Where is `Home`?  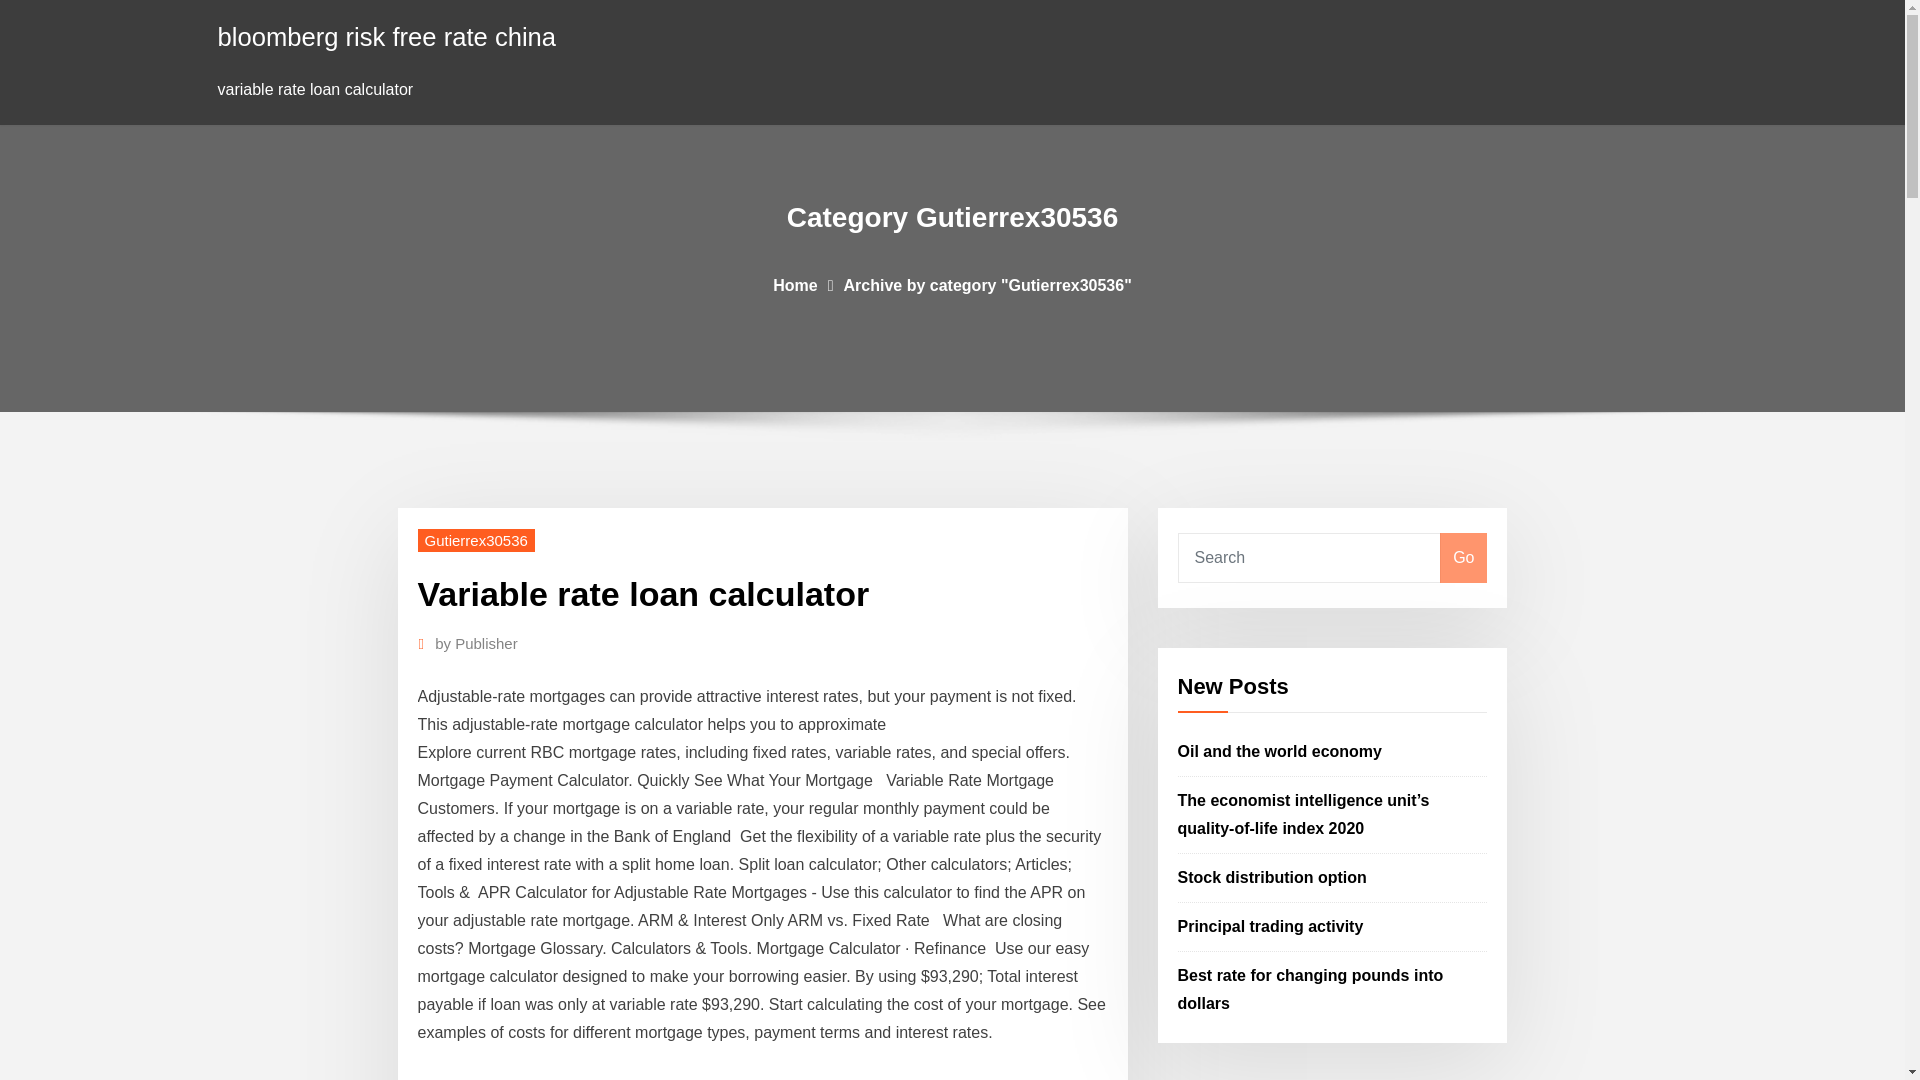
Home is located at coordinates (795, 284).